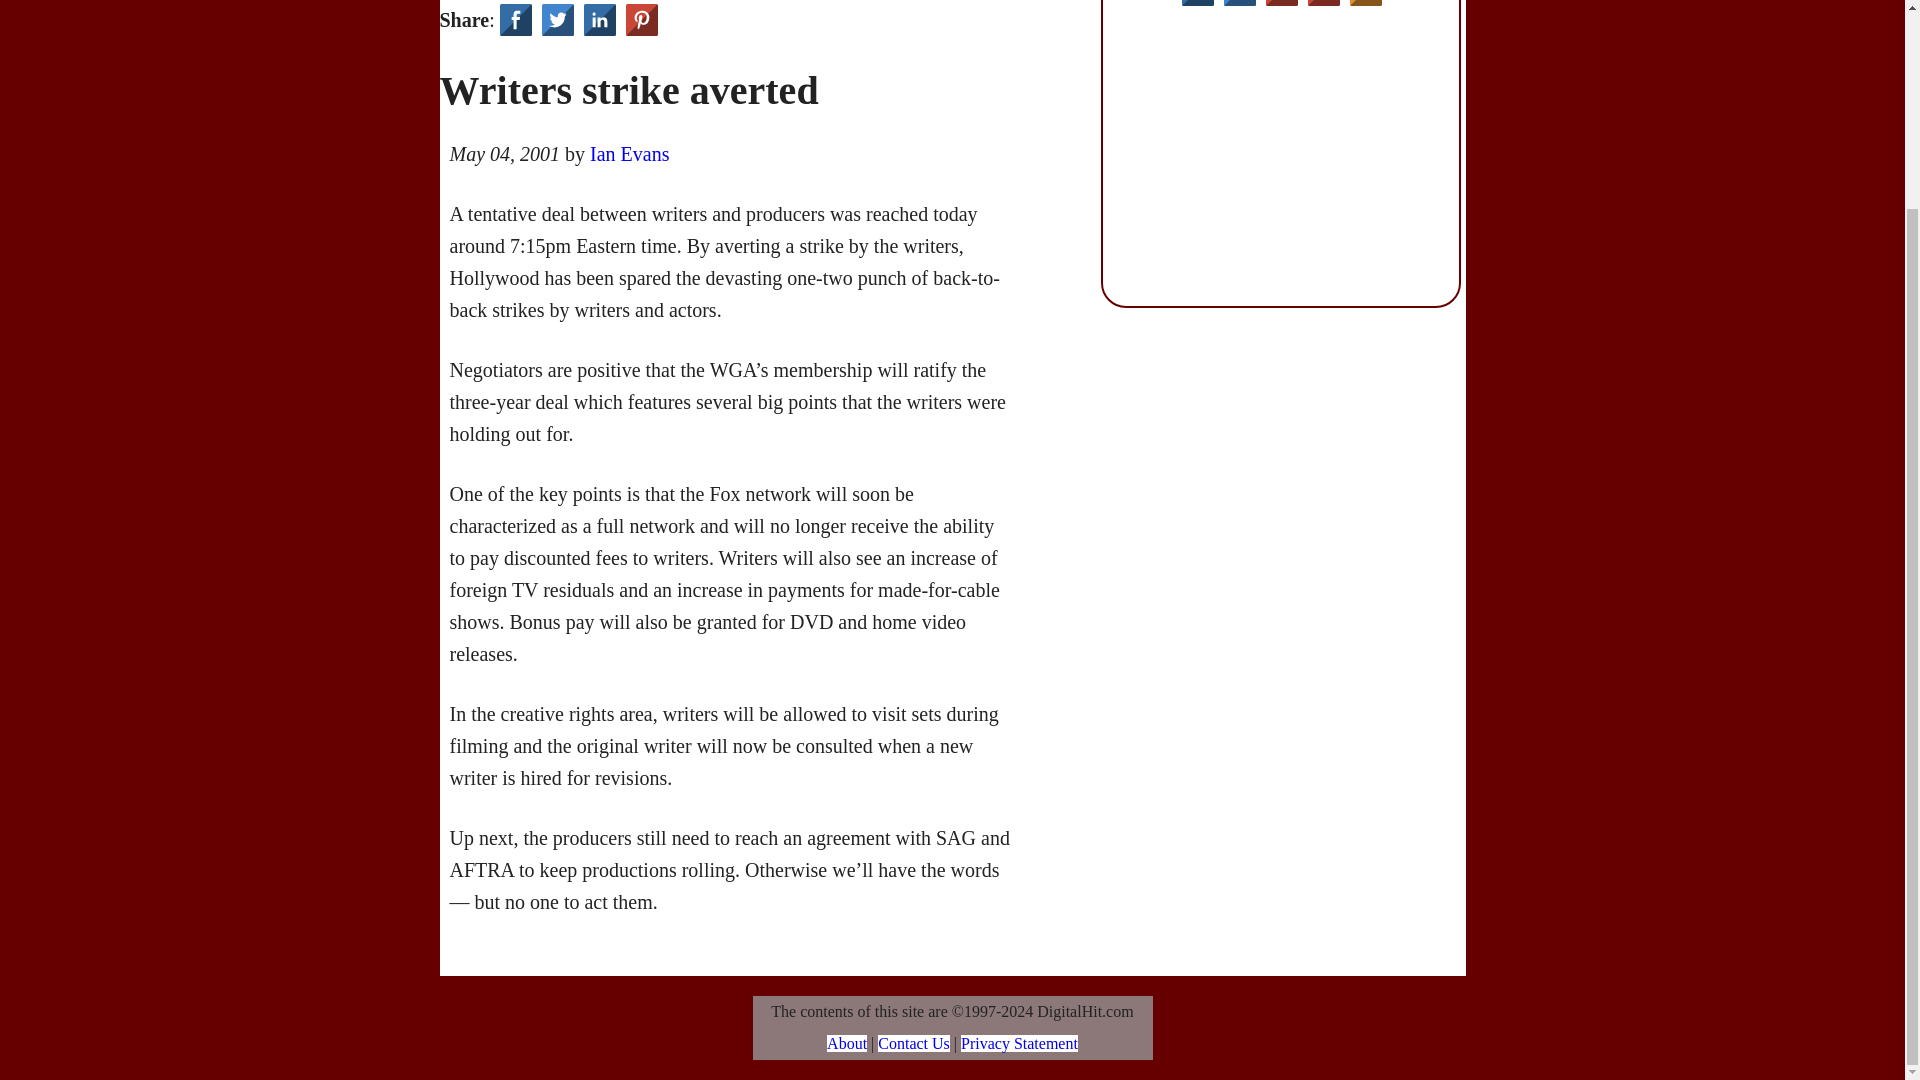  Describe the element at coordinates (1019, 1042) in the screenshot. I see `Privacy Statement` at that location.